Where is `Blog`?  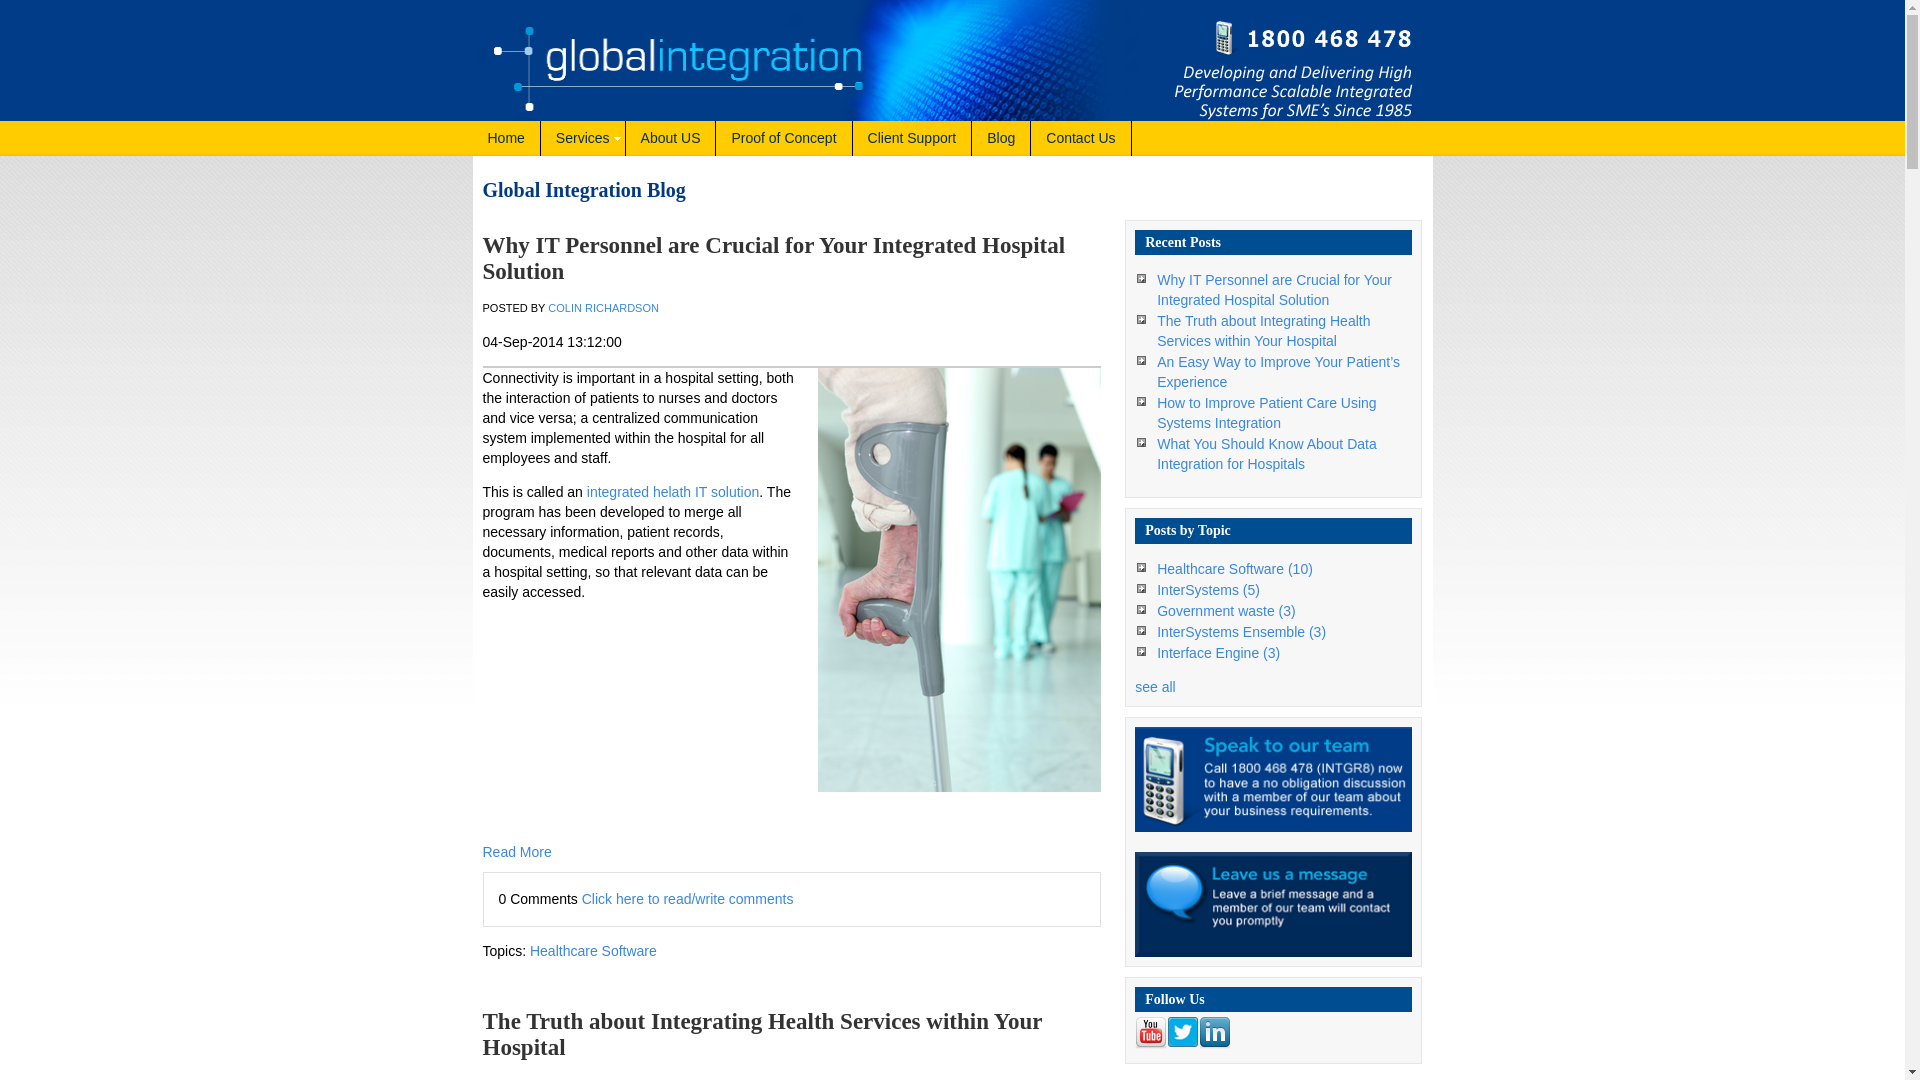 Blog is located at coordinates (1002, 138).